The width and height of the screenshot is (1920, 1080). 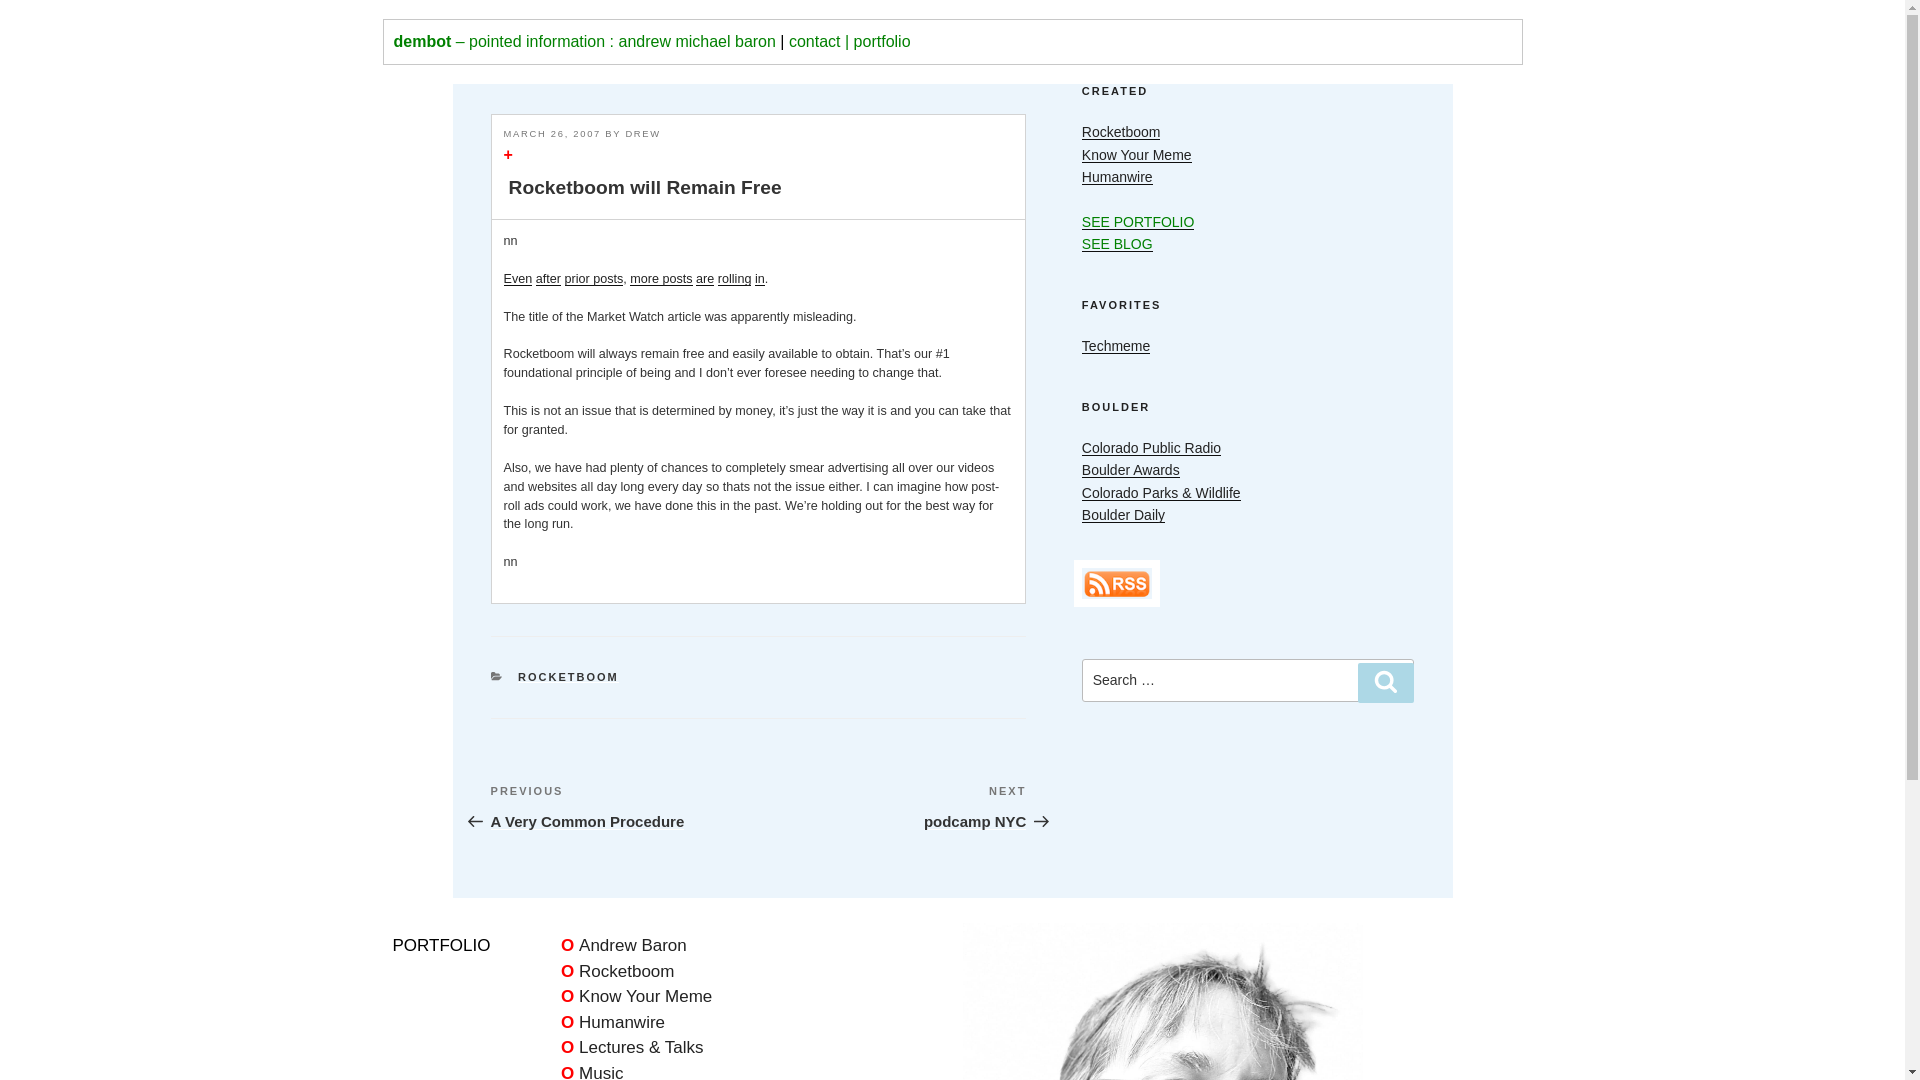 What do you see at coordinates (1131, 470) in the screenshot?
I see `Boulder Awards` at bounding box center [1131, 470].